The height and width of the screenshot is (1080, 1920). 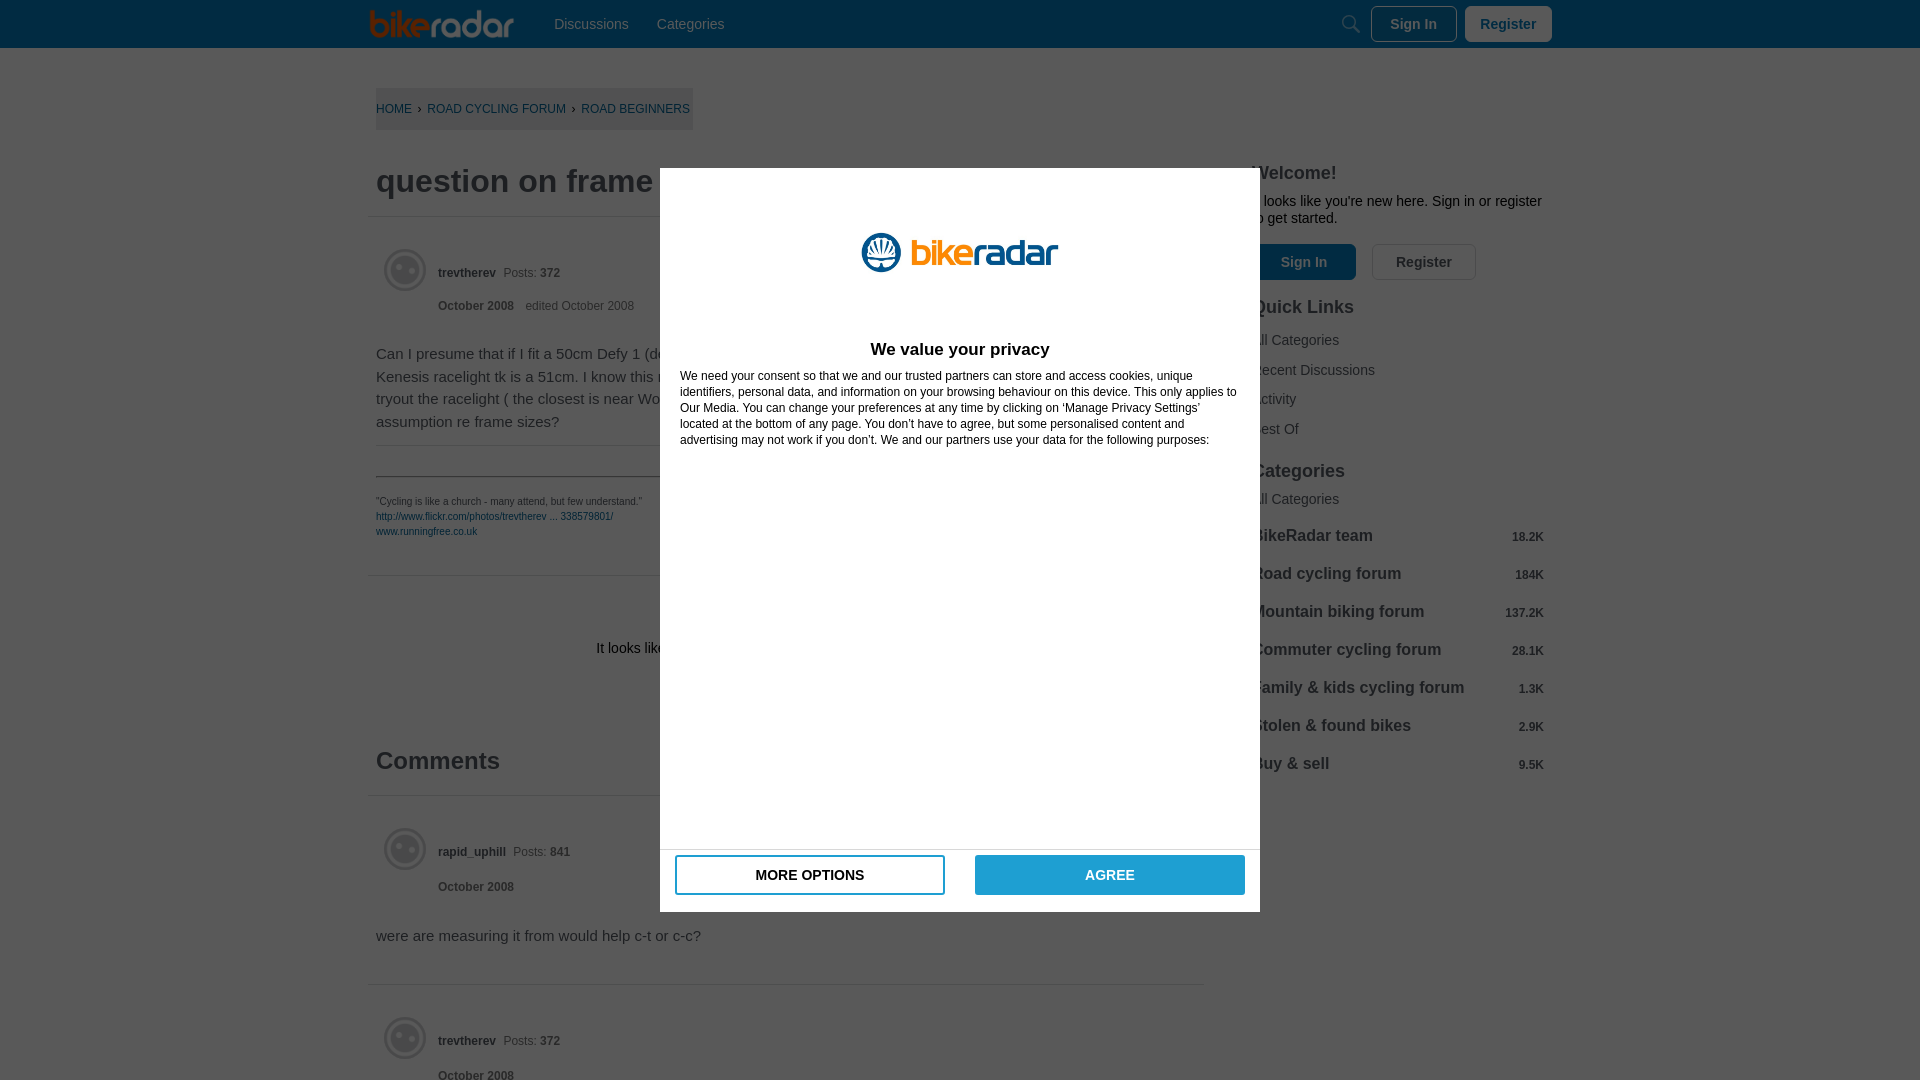 What do you see at coordinates (405, 1038) in the screenshot?
I see `trevtherev` at bounding box center [405, 1038].